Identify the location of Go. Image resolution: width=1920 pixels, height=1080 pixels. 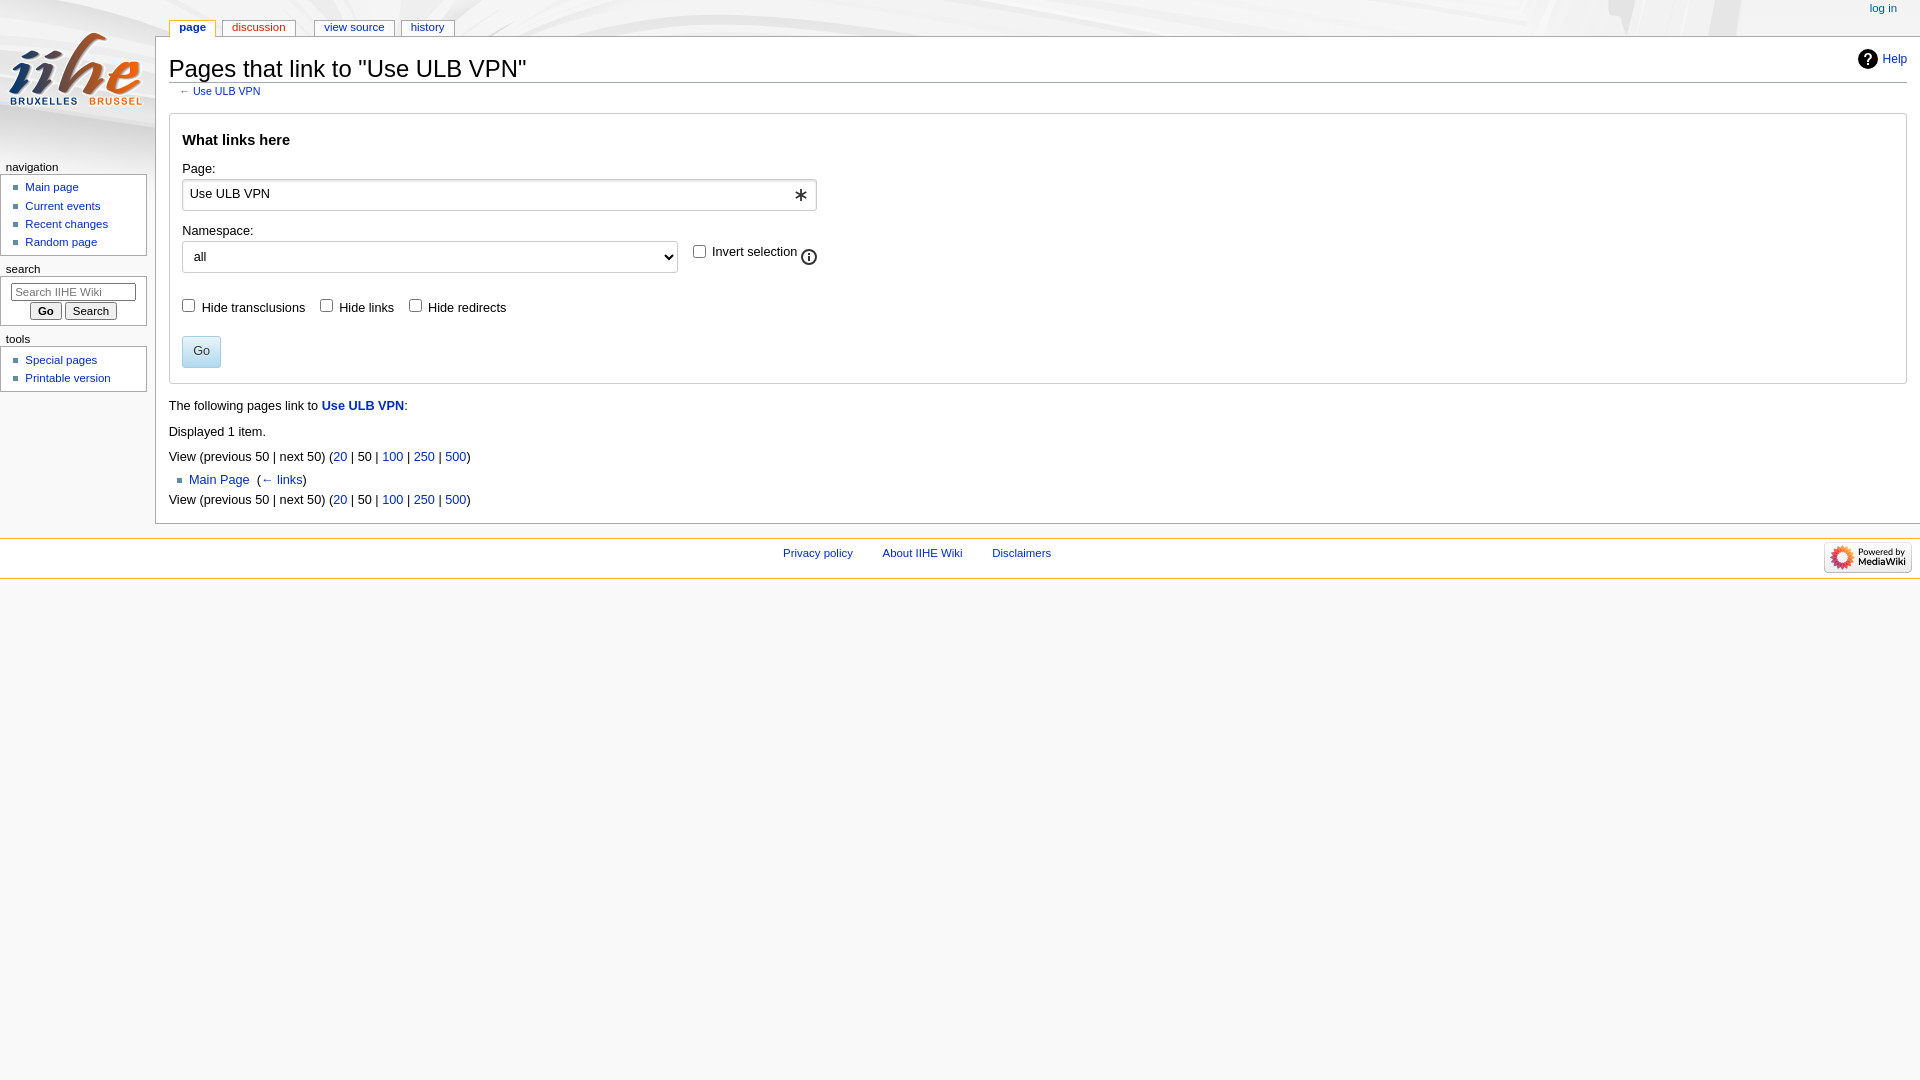
(202, 352).